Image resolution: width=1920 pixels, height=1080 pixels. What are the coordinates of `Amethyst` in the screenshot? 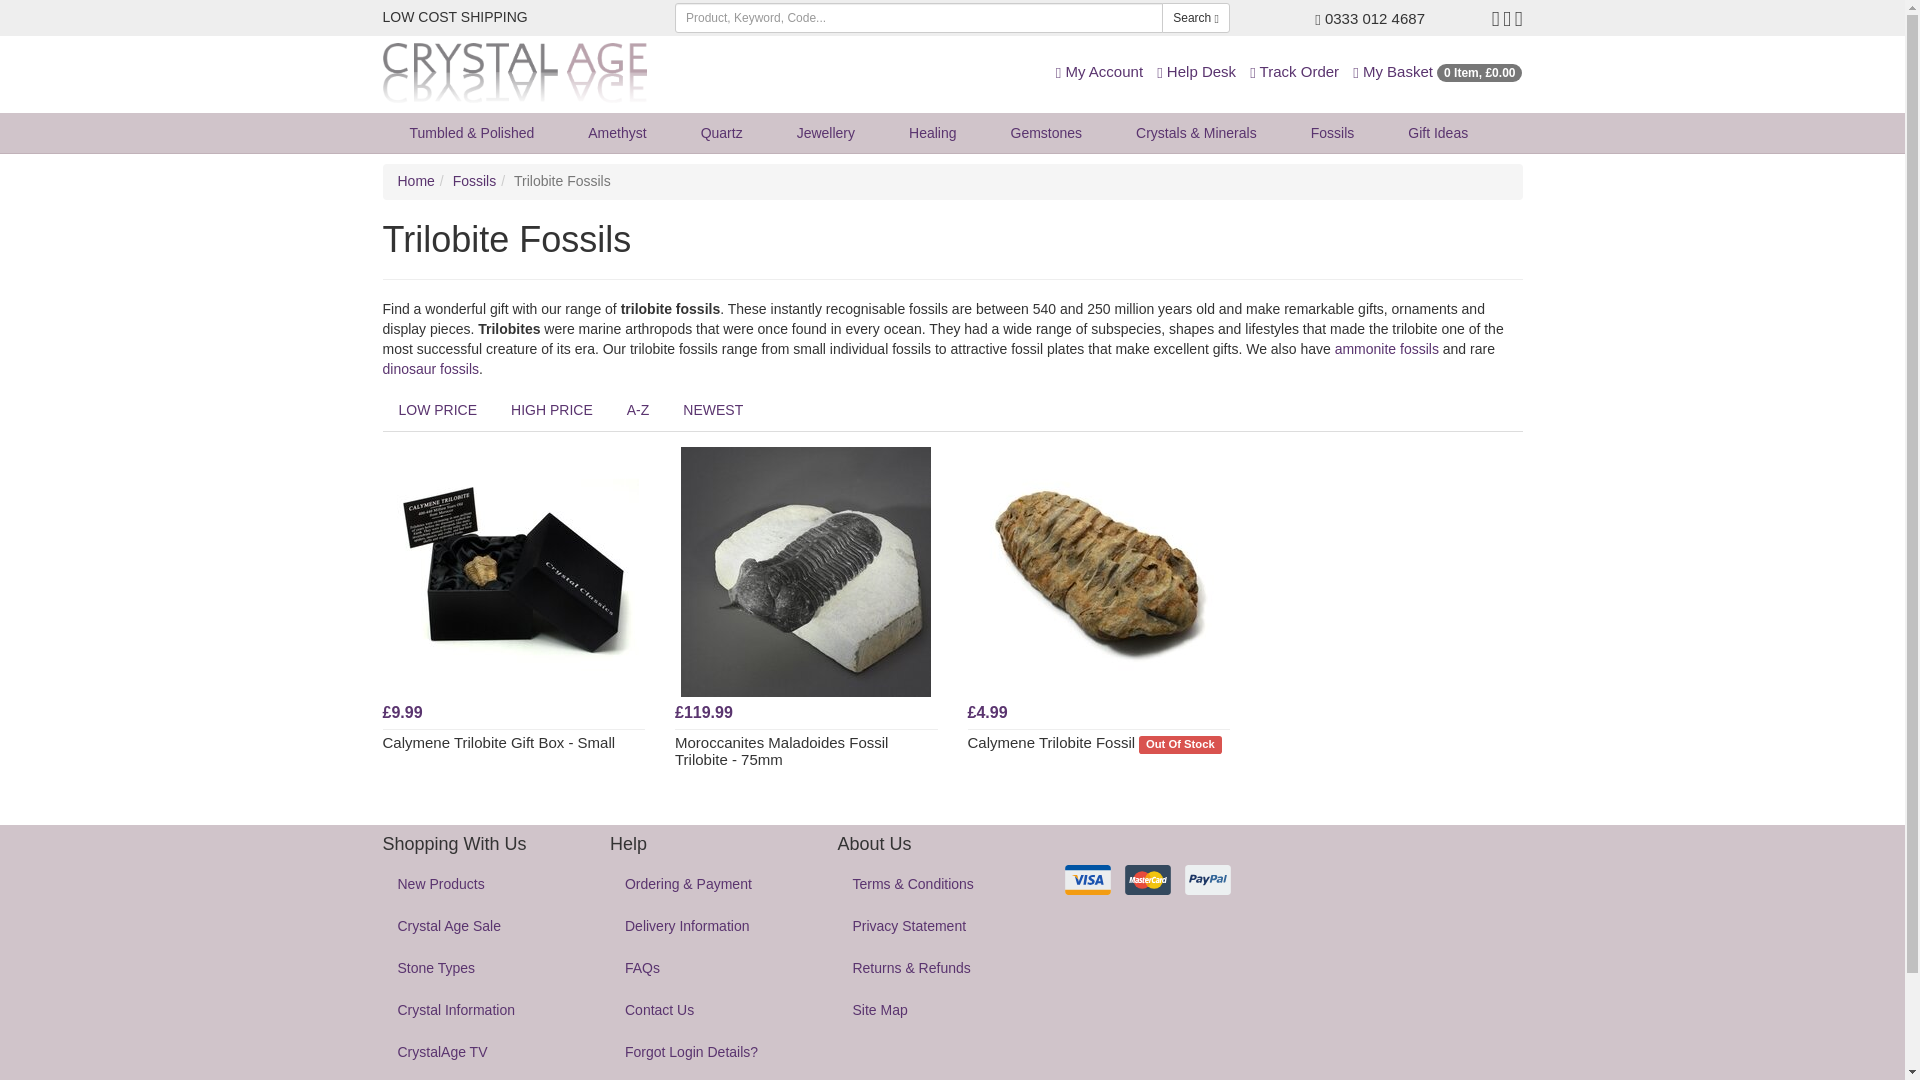 It's located at (616, 133).